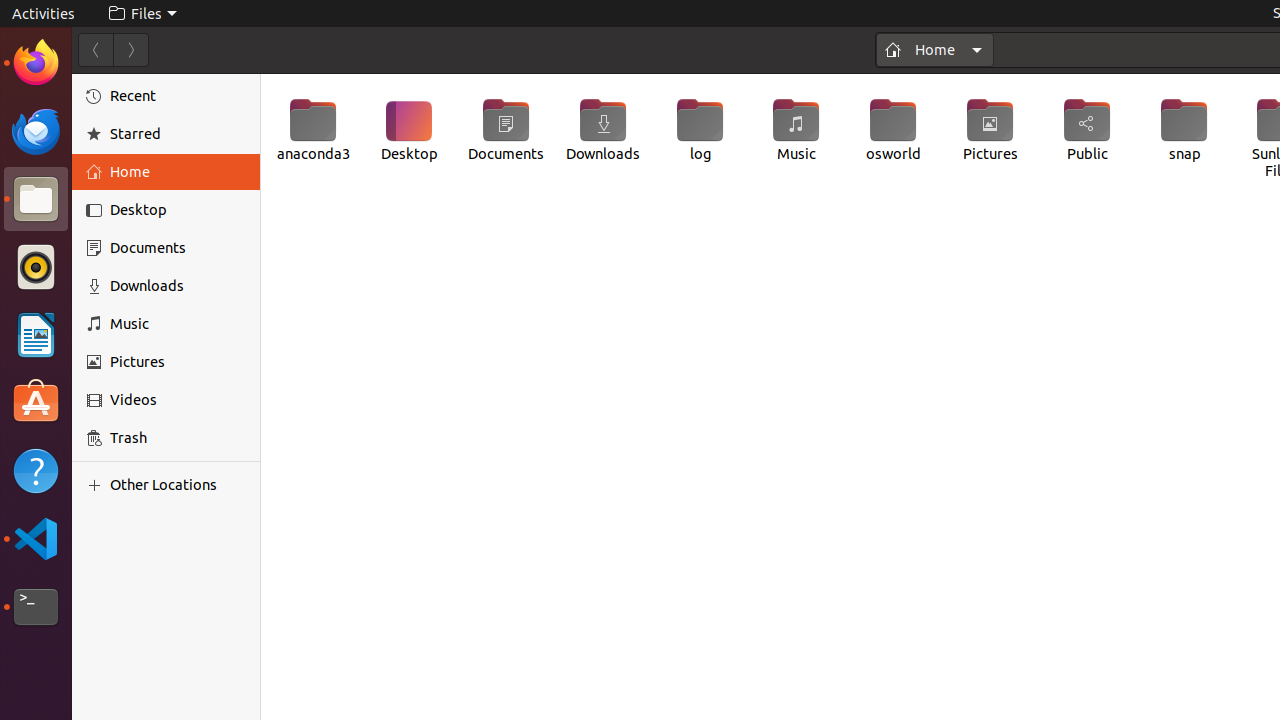 The image size is (1280, 720). Describe the element at coordinates (506, 130) in the screenshot. I see `Documents` at that location.